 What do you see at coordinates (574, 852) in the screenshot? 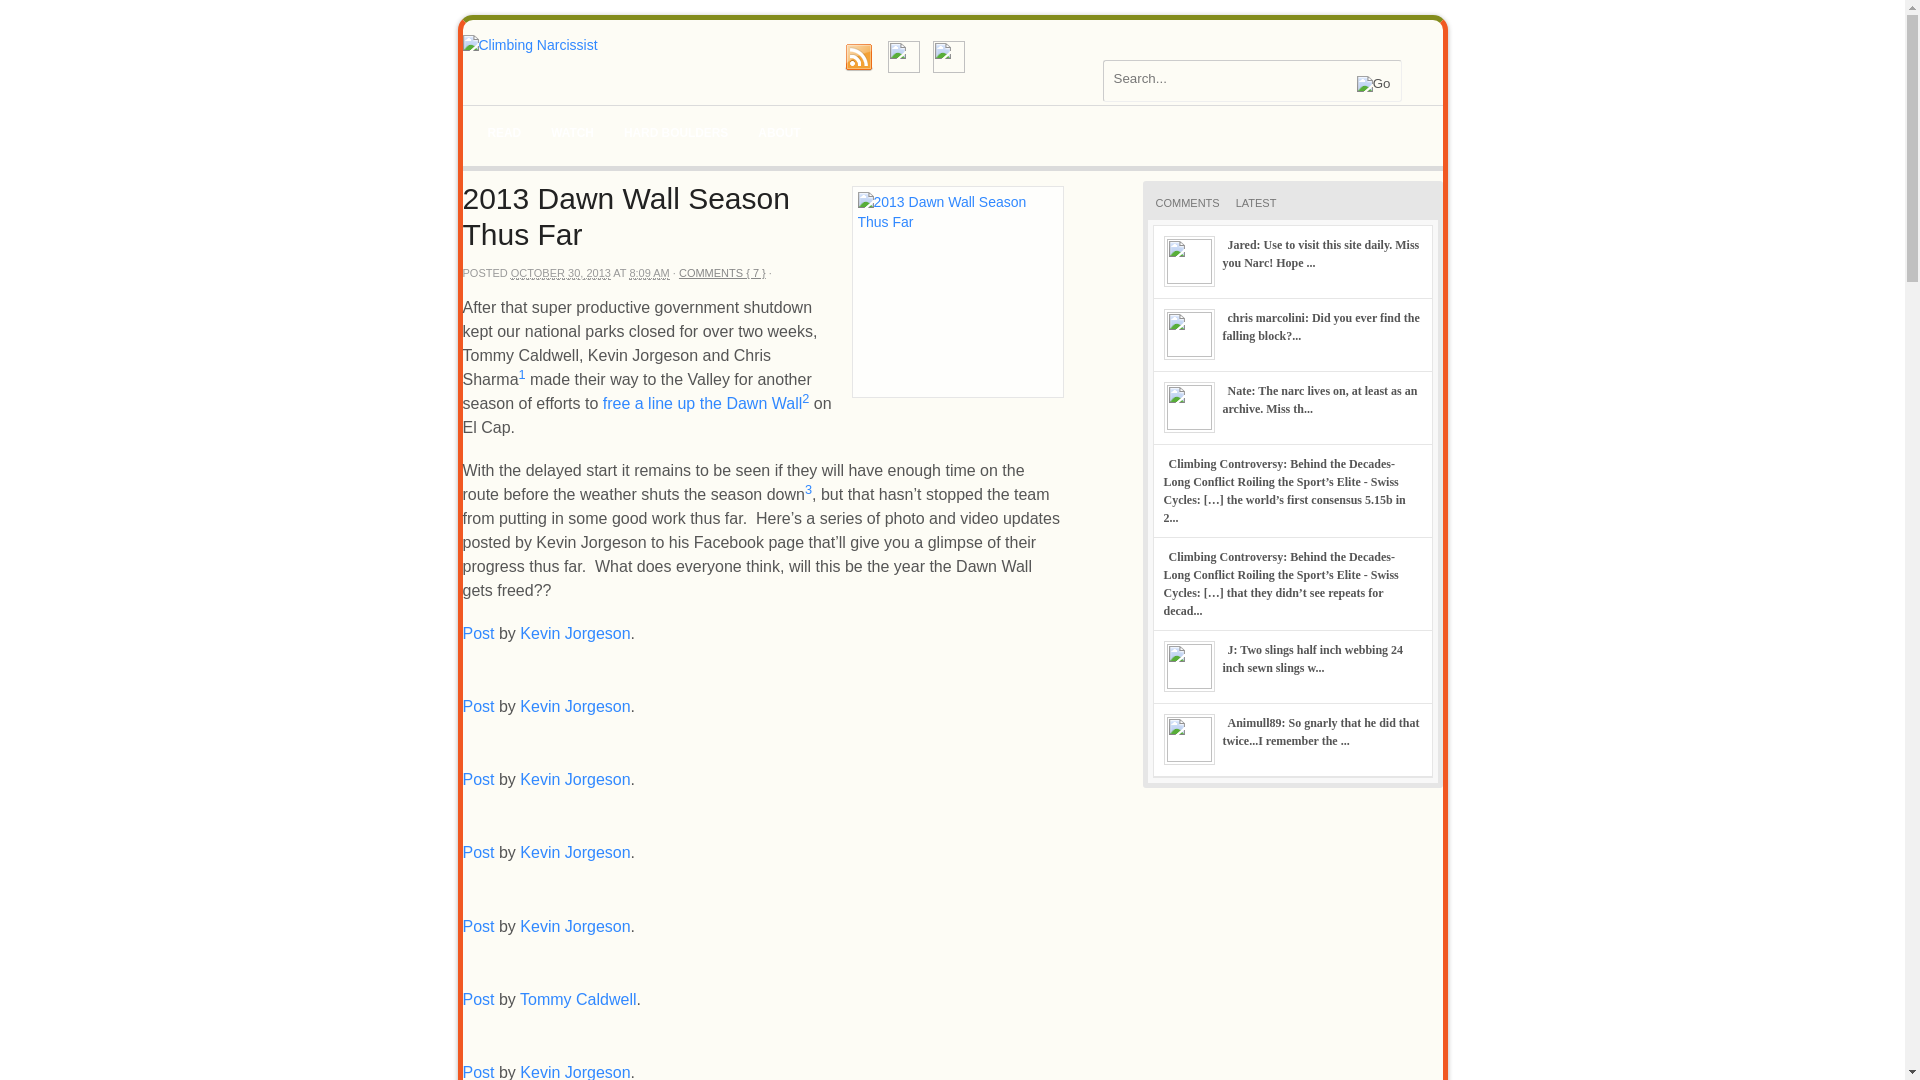
I see `Kevin Jorgeson` at bounding box center [574, 852].